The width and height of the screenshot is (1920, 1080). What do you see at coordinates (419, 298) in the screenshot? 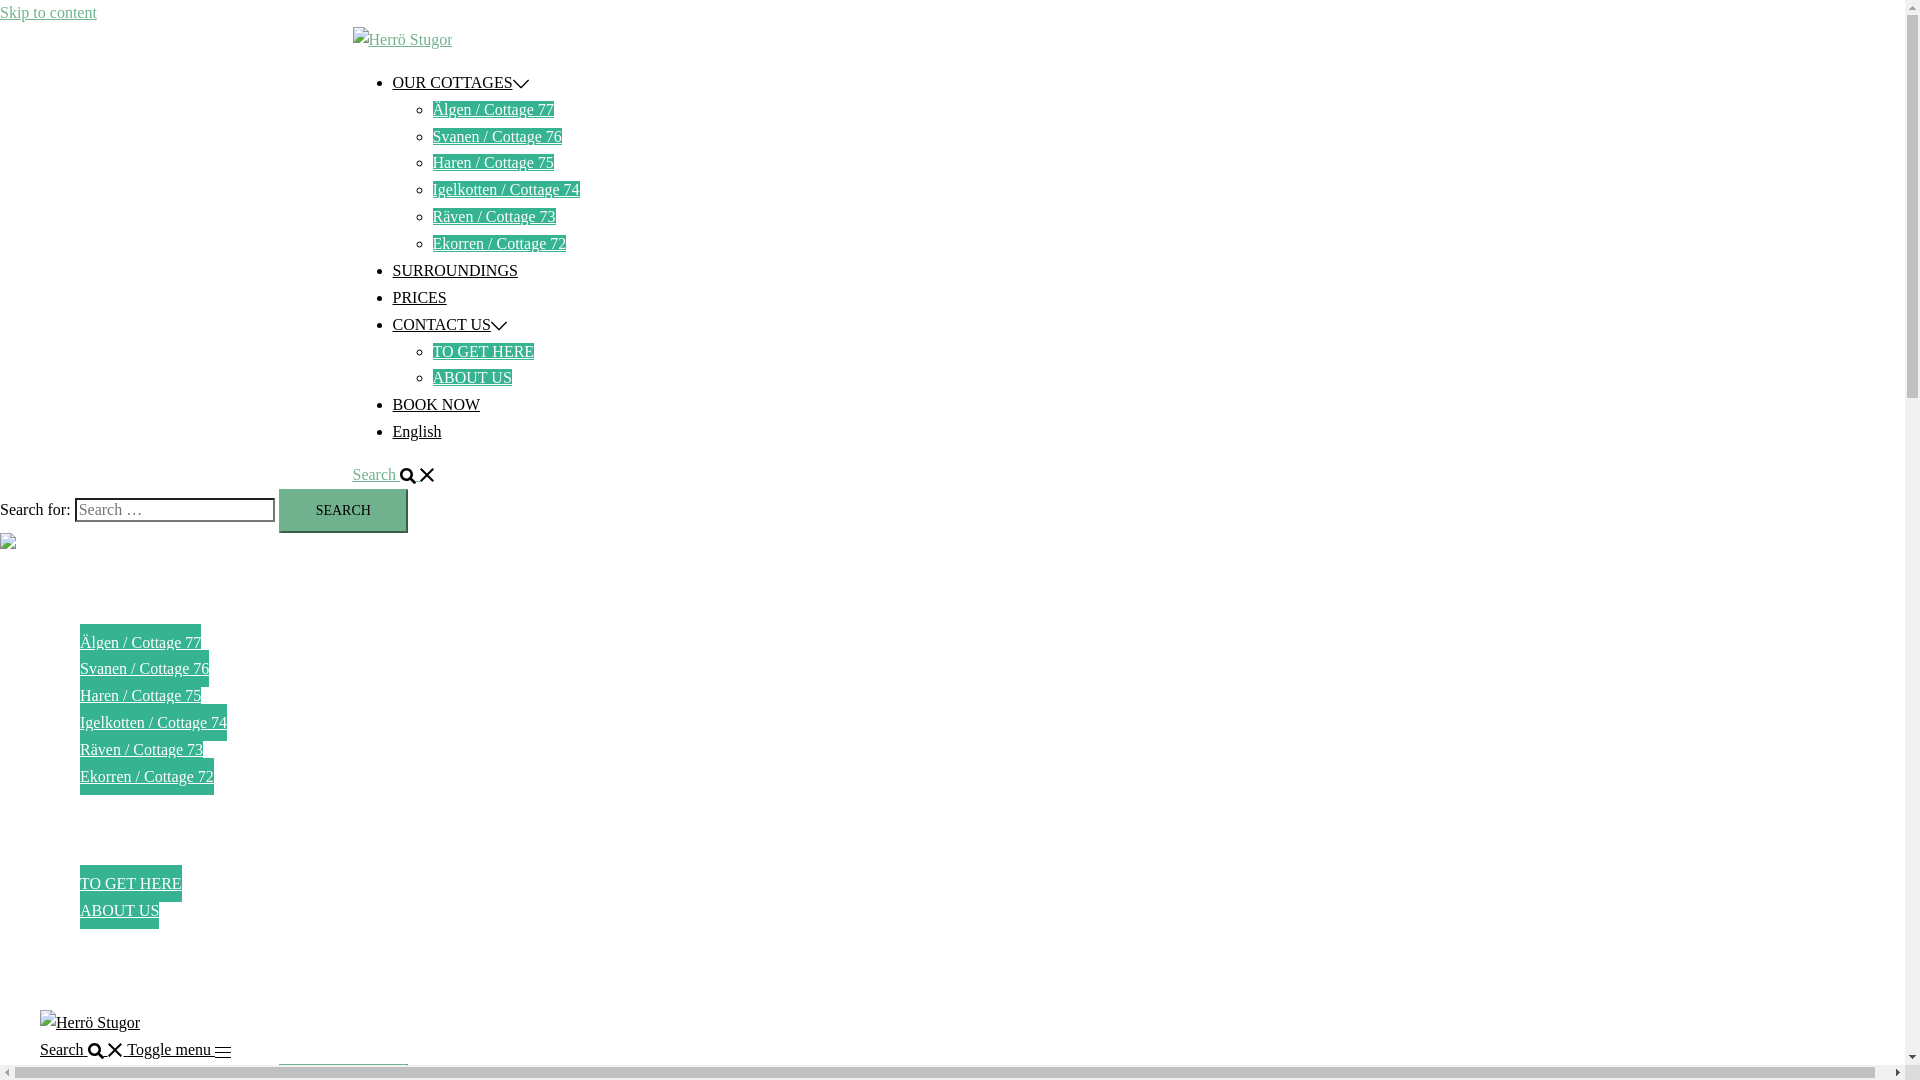
I see `PRICES` at bounding box center [419, 298].